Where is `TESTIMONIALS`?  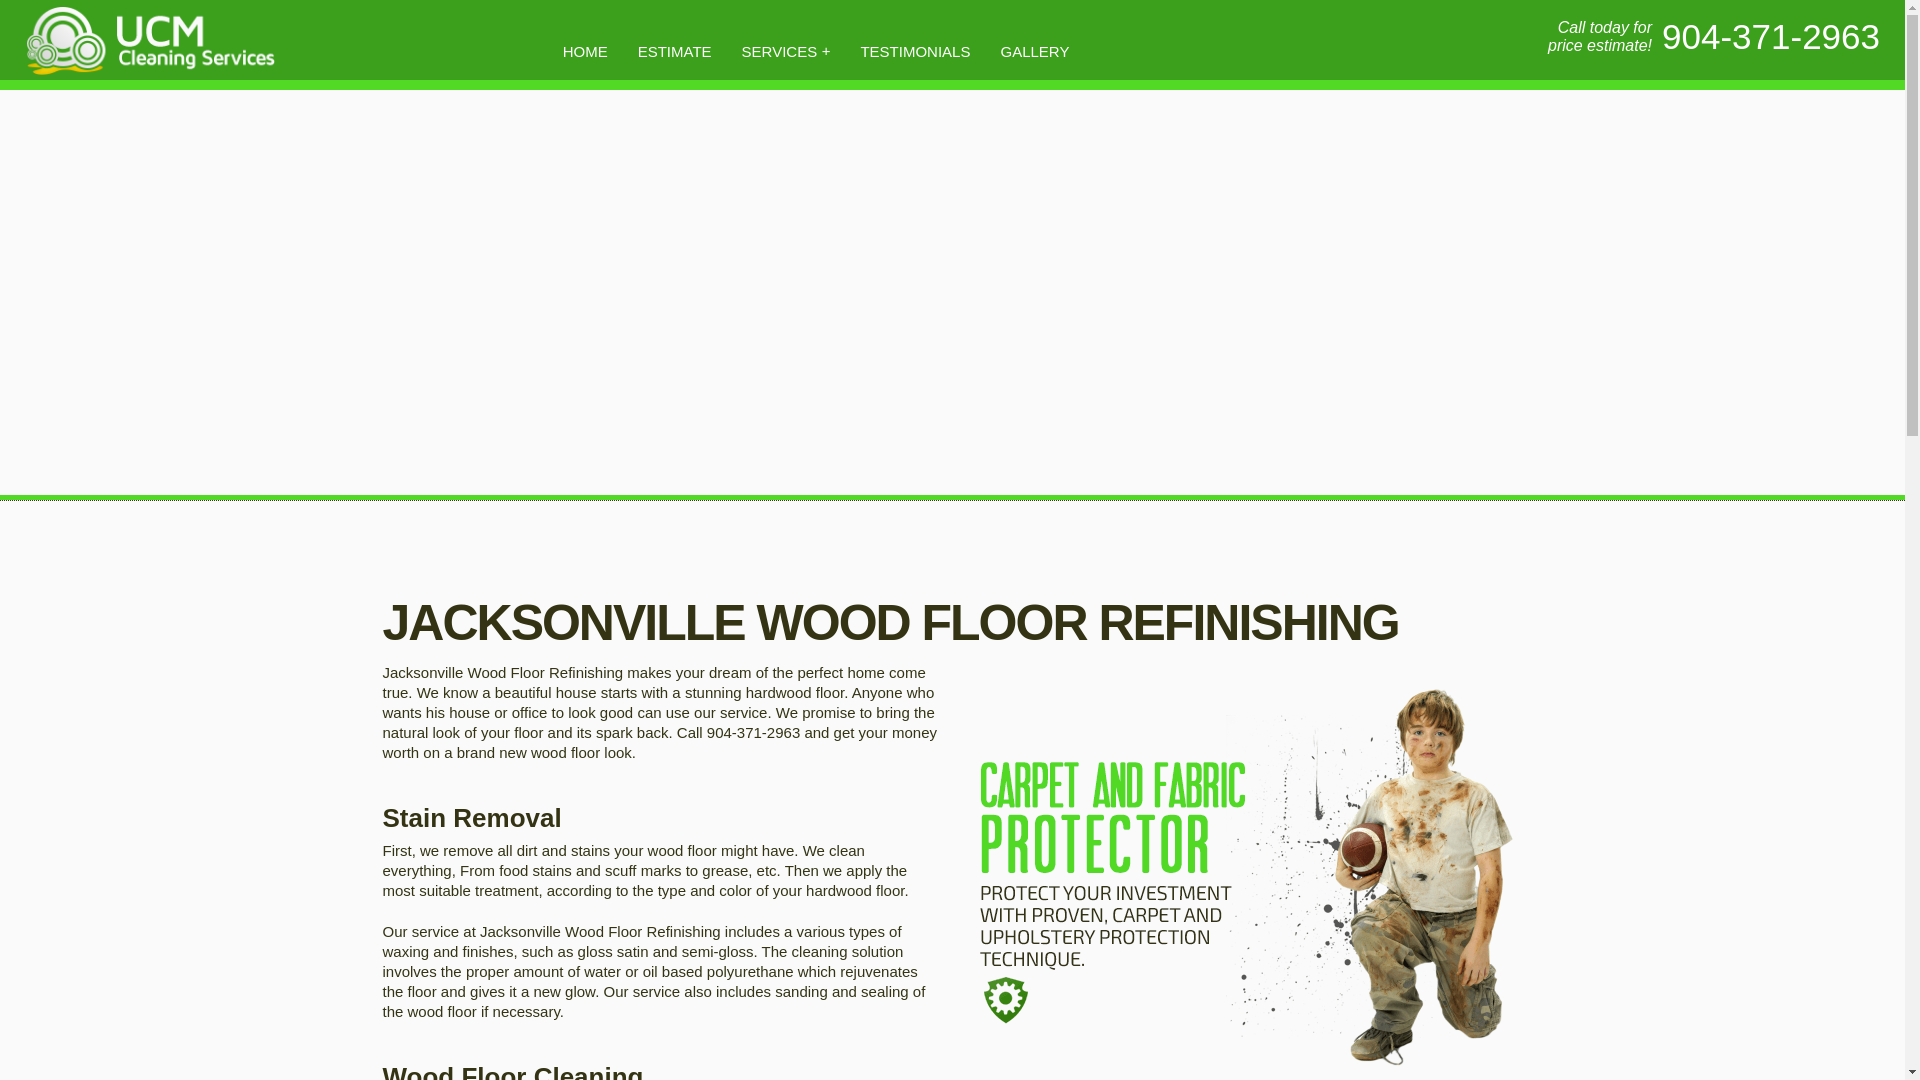 TESTIMONIALS is located at coordinates (914, 50).